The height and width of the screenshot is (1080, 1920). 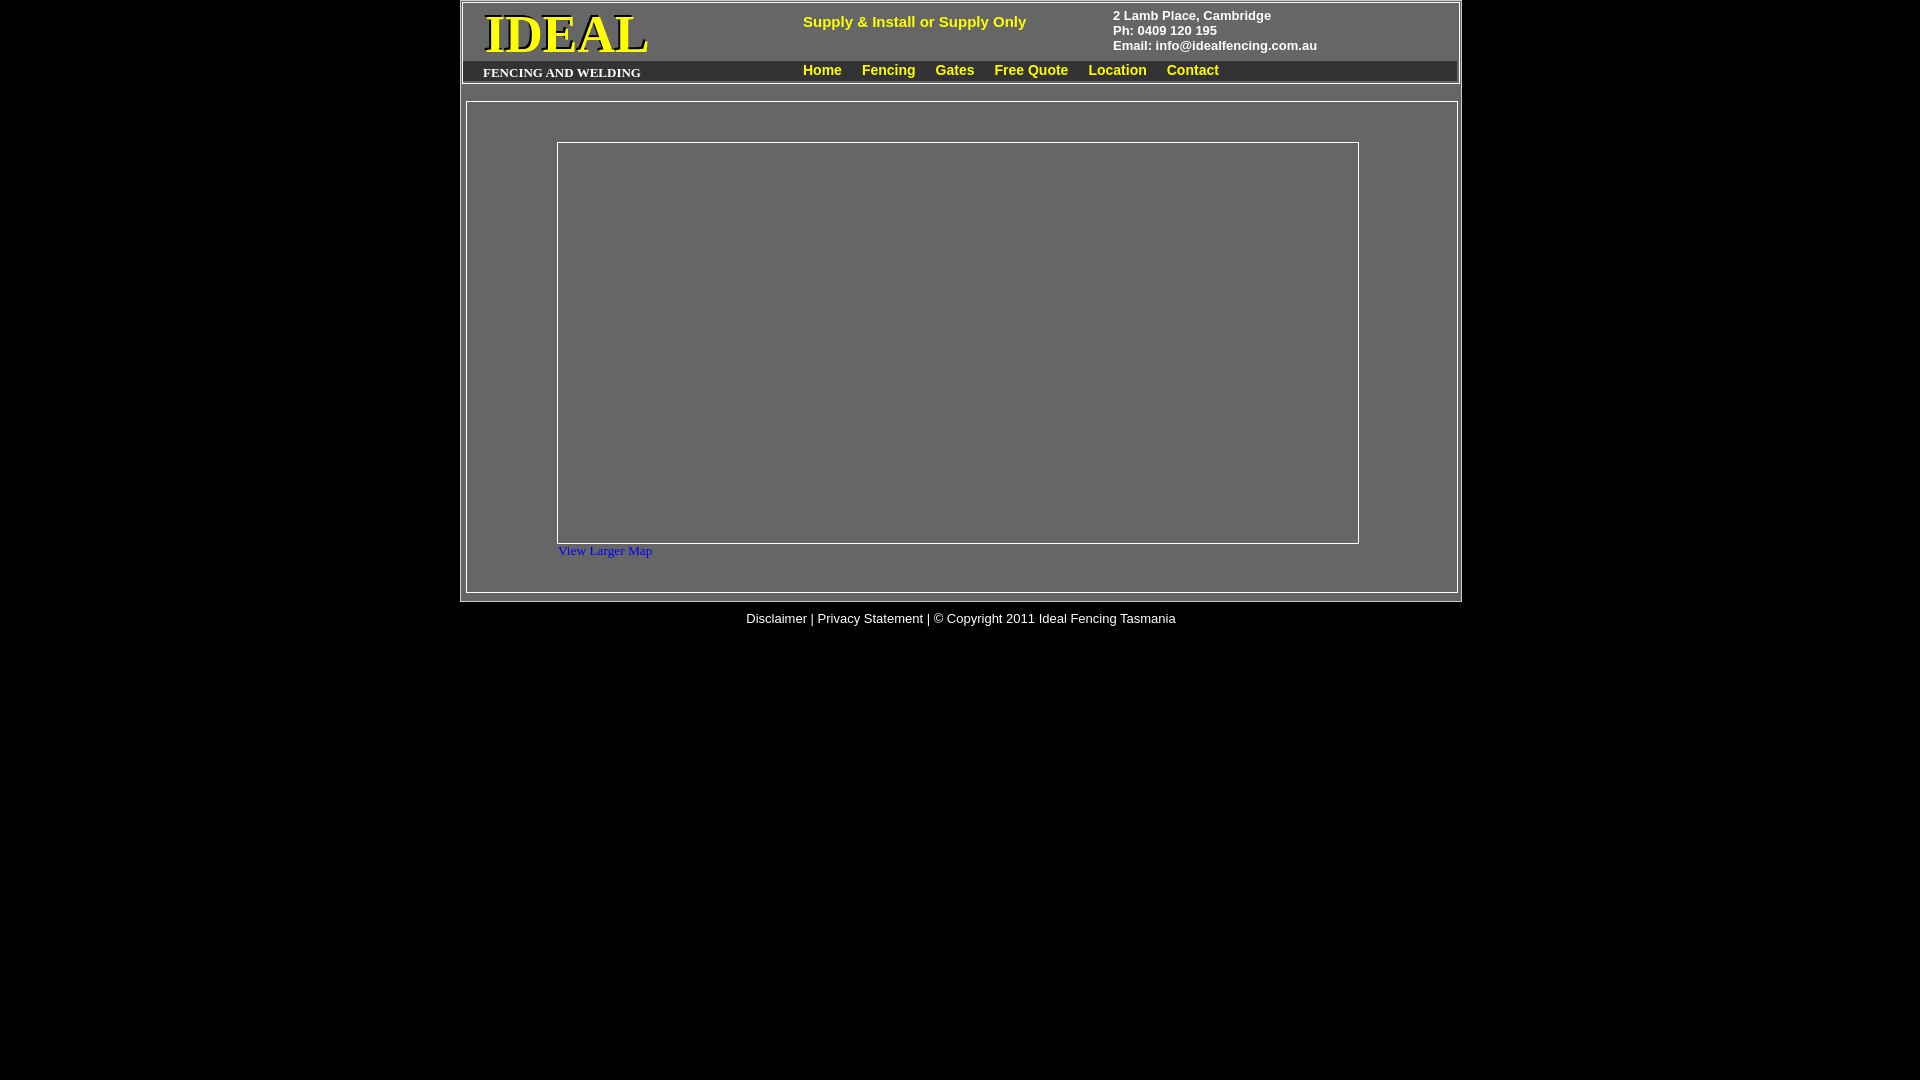 What do you see at coordinates (889, 70) in the screenshot?
I see `Fencing` at bounding box center [889, 70].